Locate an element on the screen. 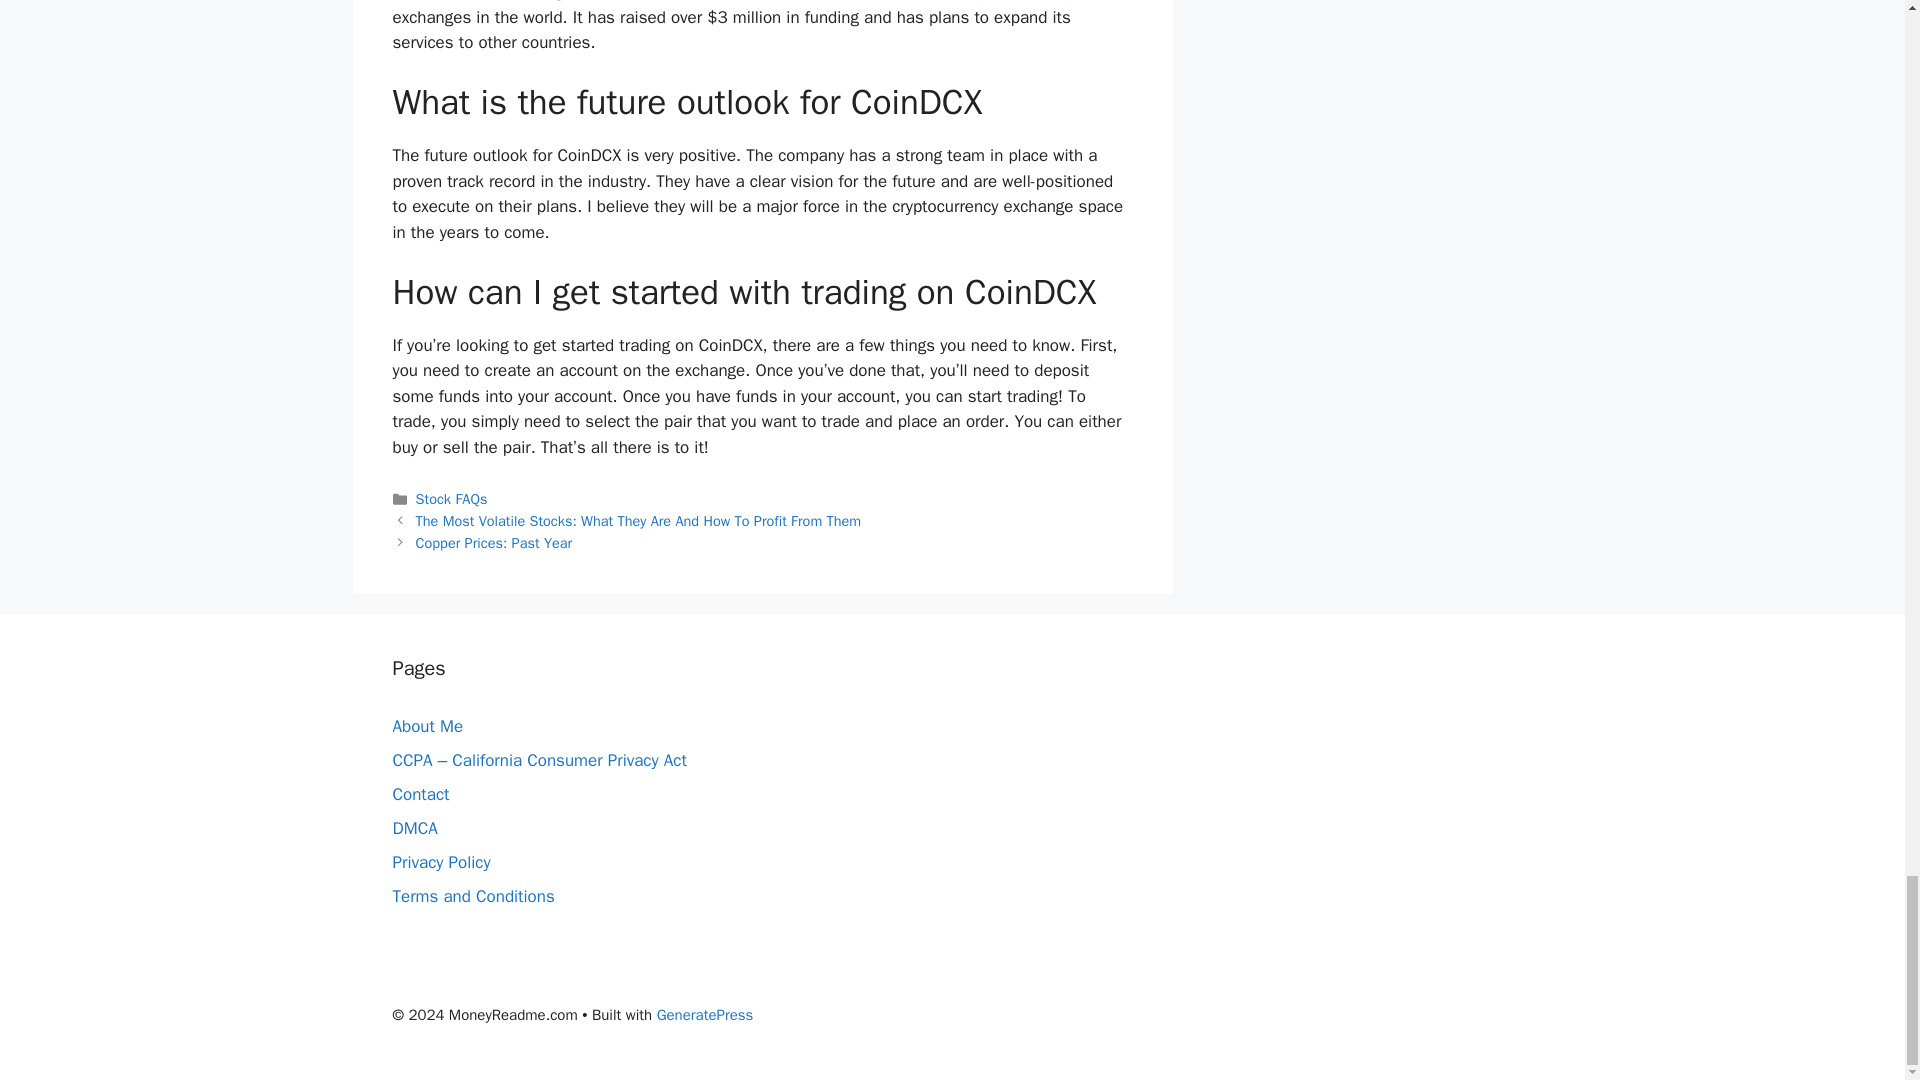 Image resolution: width=1920 pixels, height=1080 pixels. Stock FAQs is located at coordinates (452, 498).